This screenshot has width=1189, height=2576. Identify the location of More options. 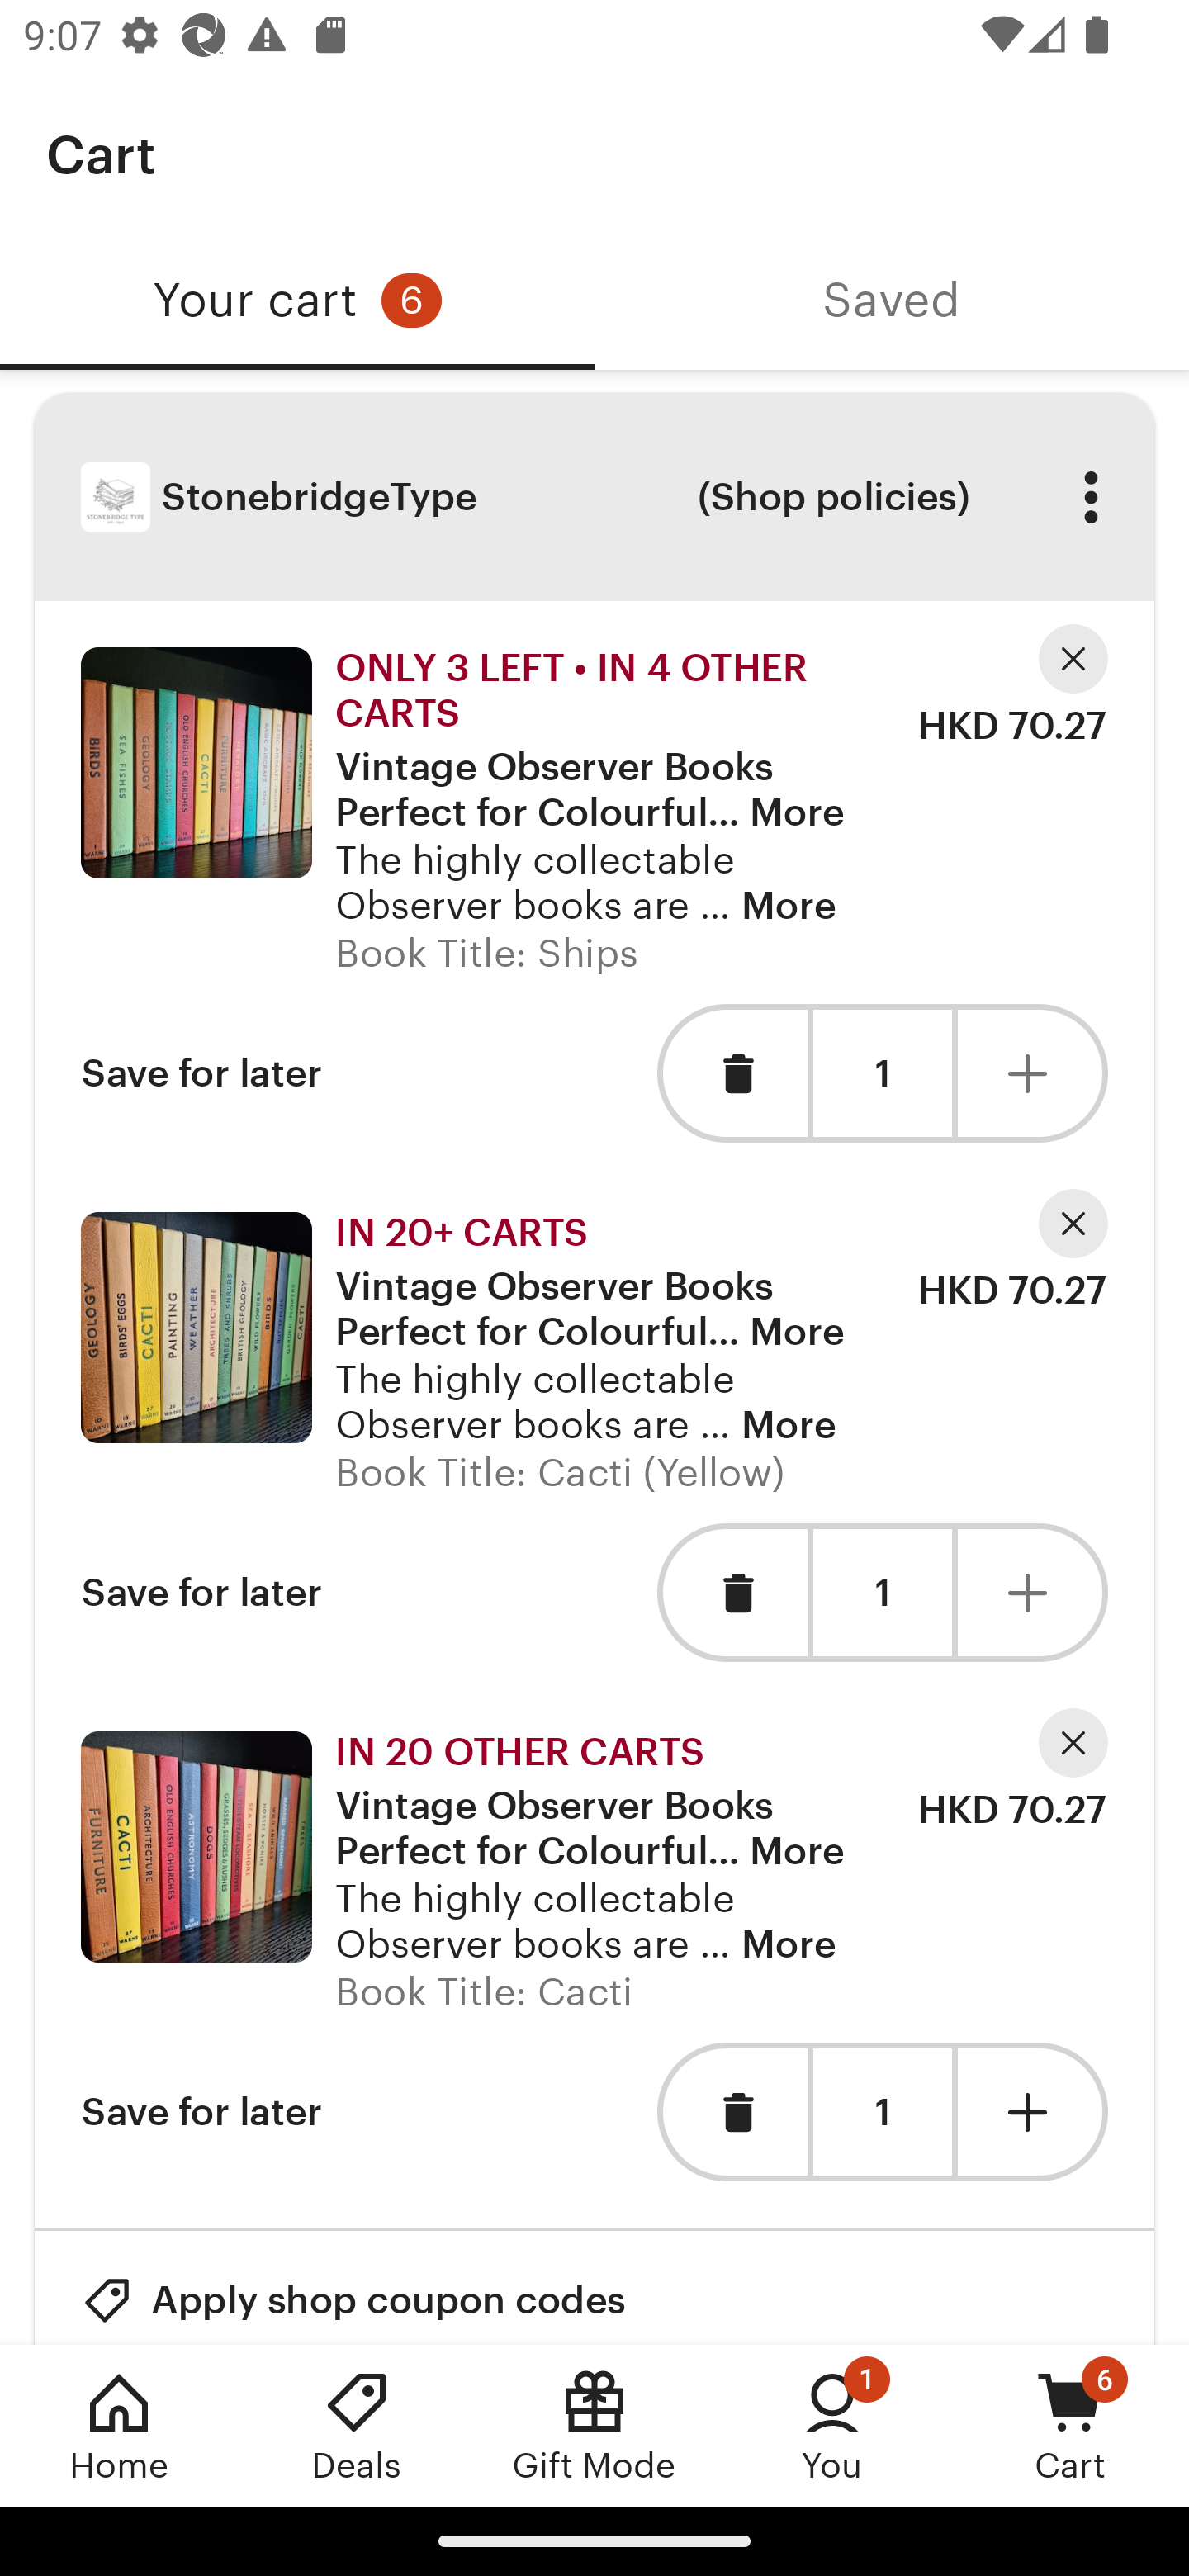
(1090, 497).